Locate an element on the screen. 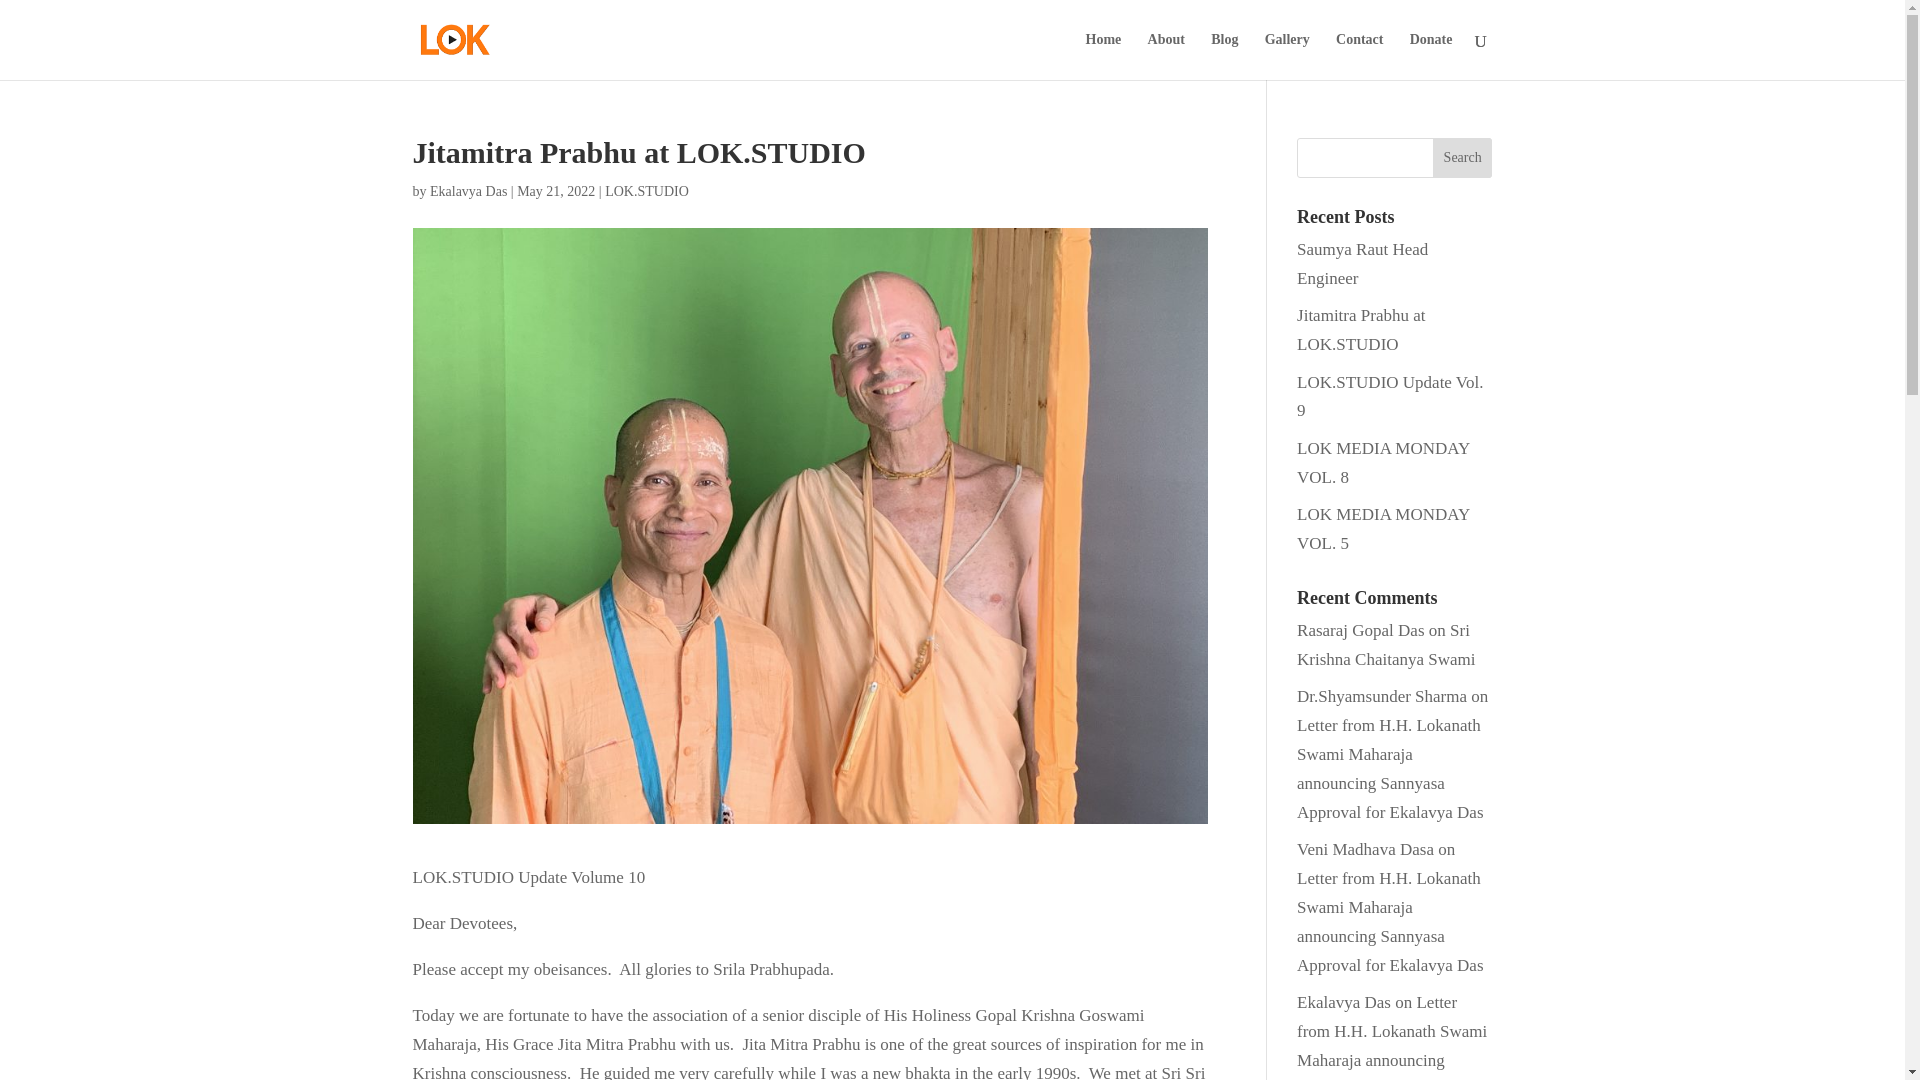  Search is located at coordinates (1462, 158).